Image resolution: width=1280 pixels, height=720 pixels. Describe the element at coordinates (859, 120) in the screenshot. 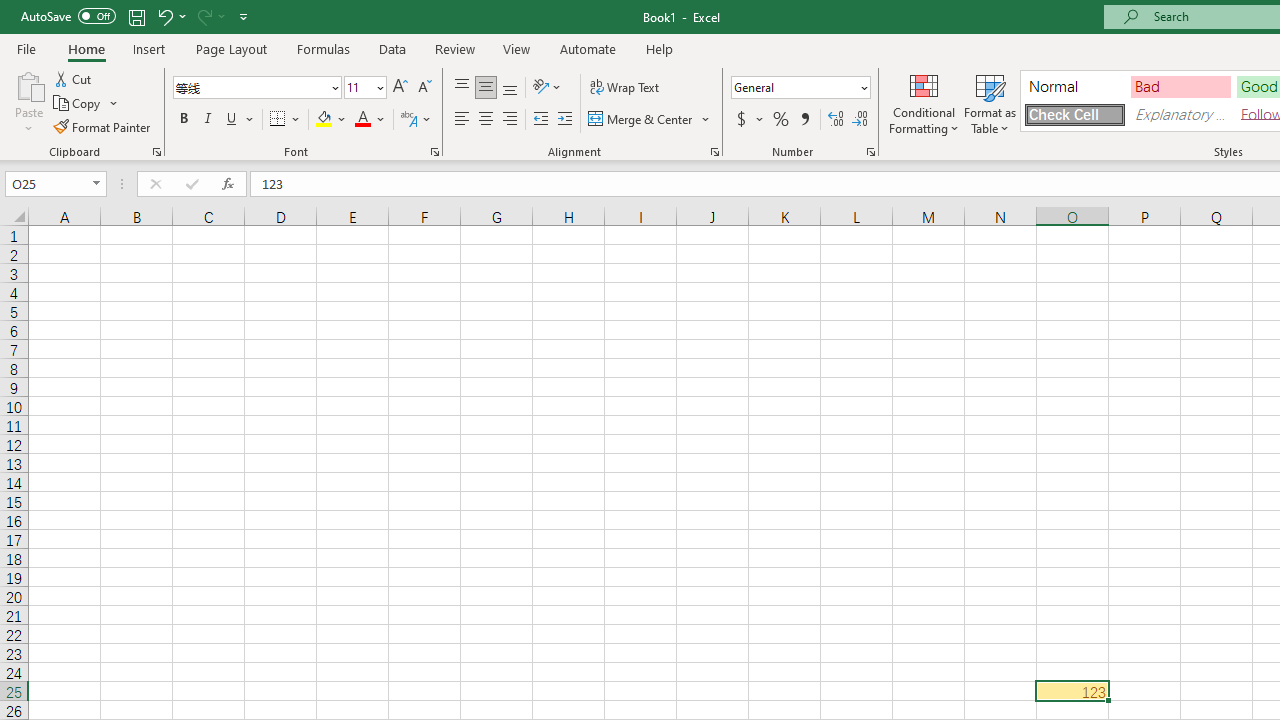

I see `Decrease Decimal` at that location.